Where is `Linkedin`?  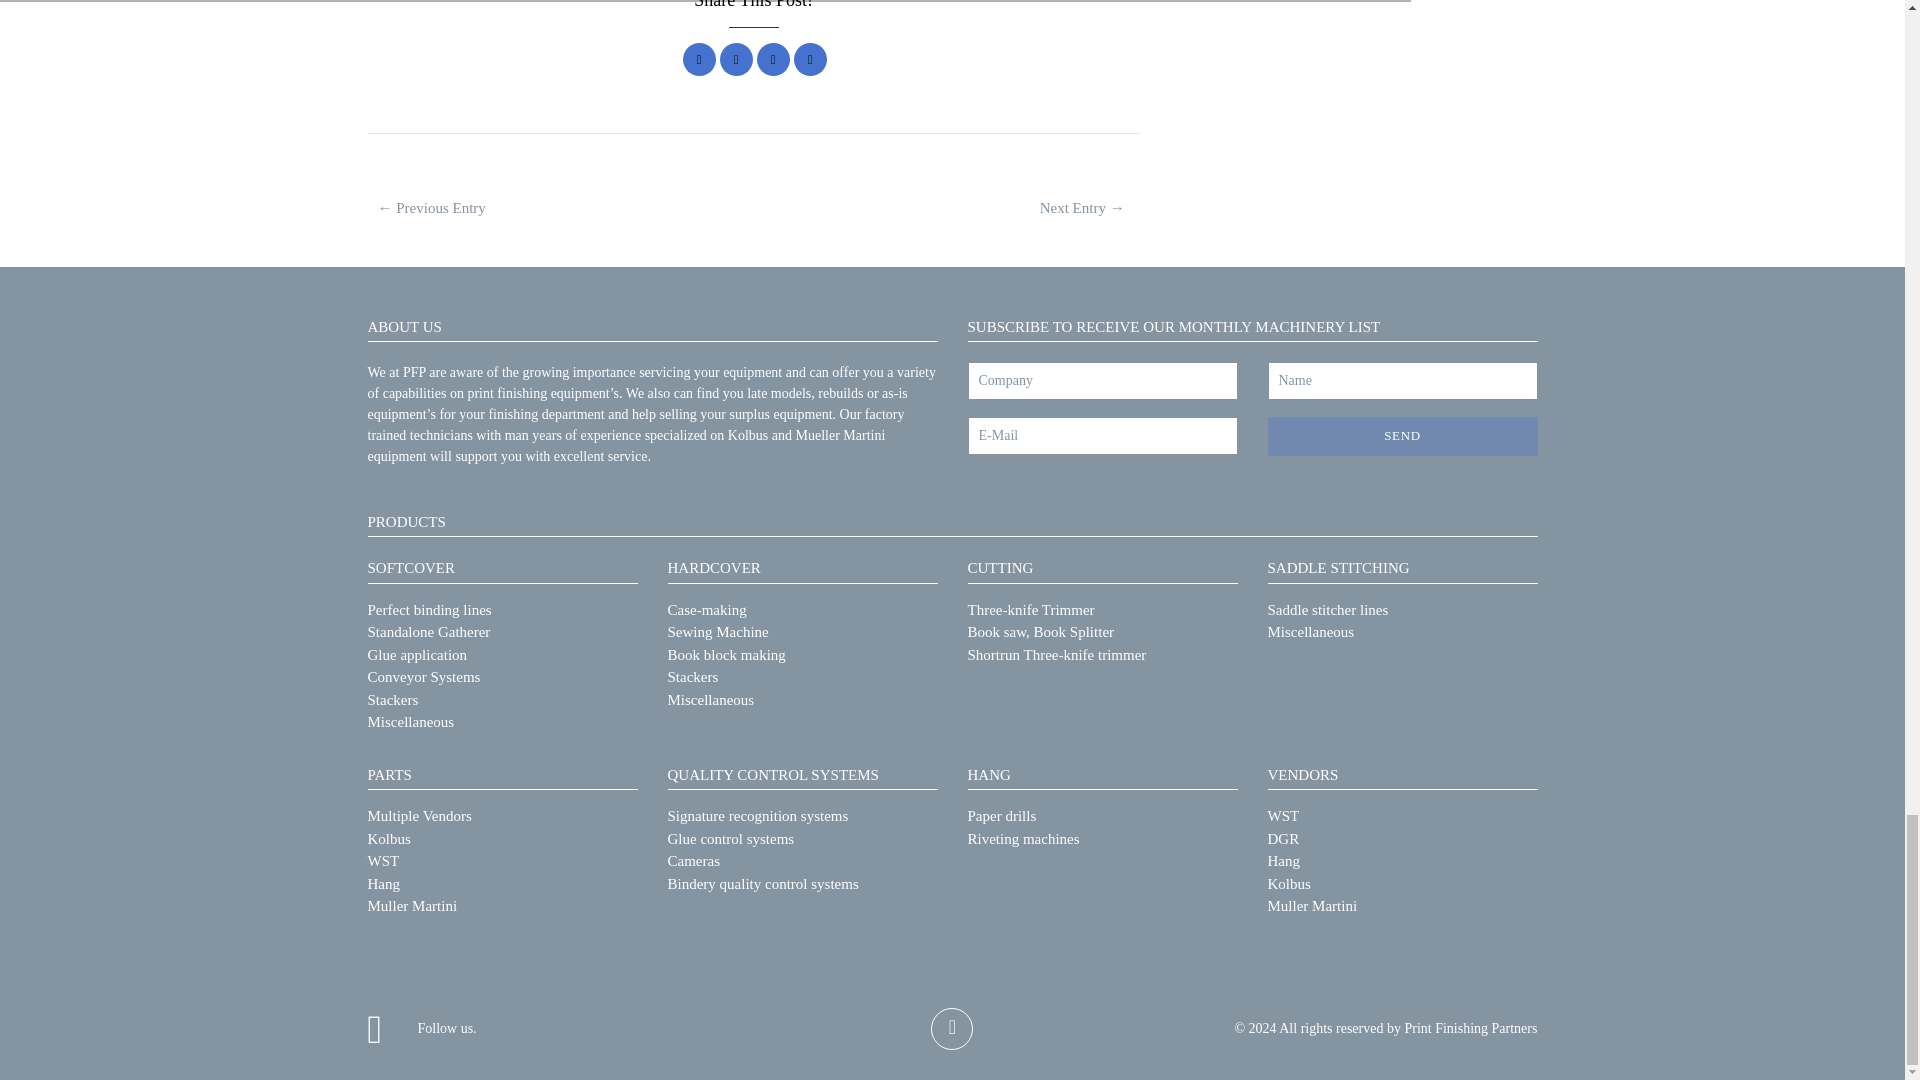
Linkedin is located at coordinates (772, 59).